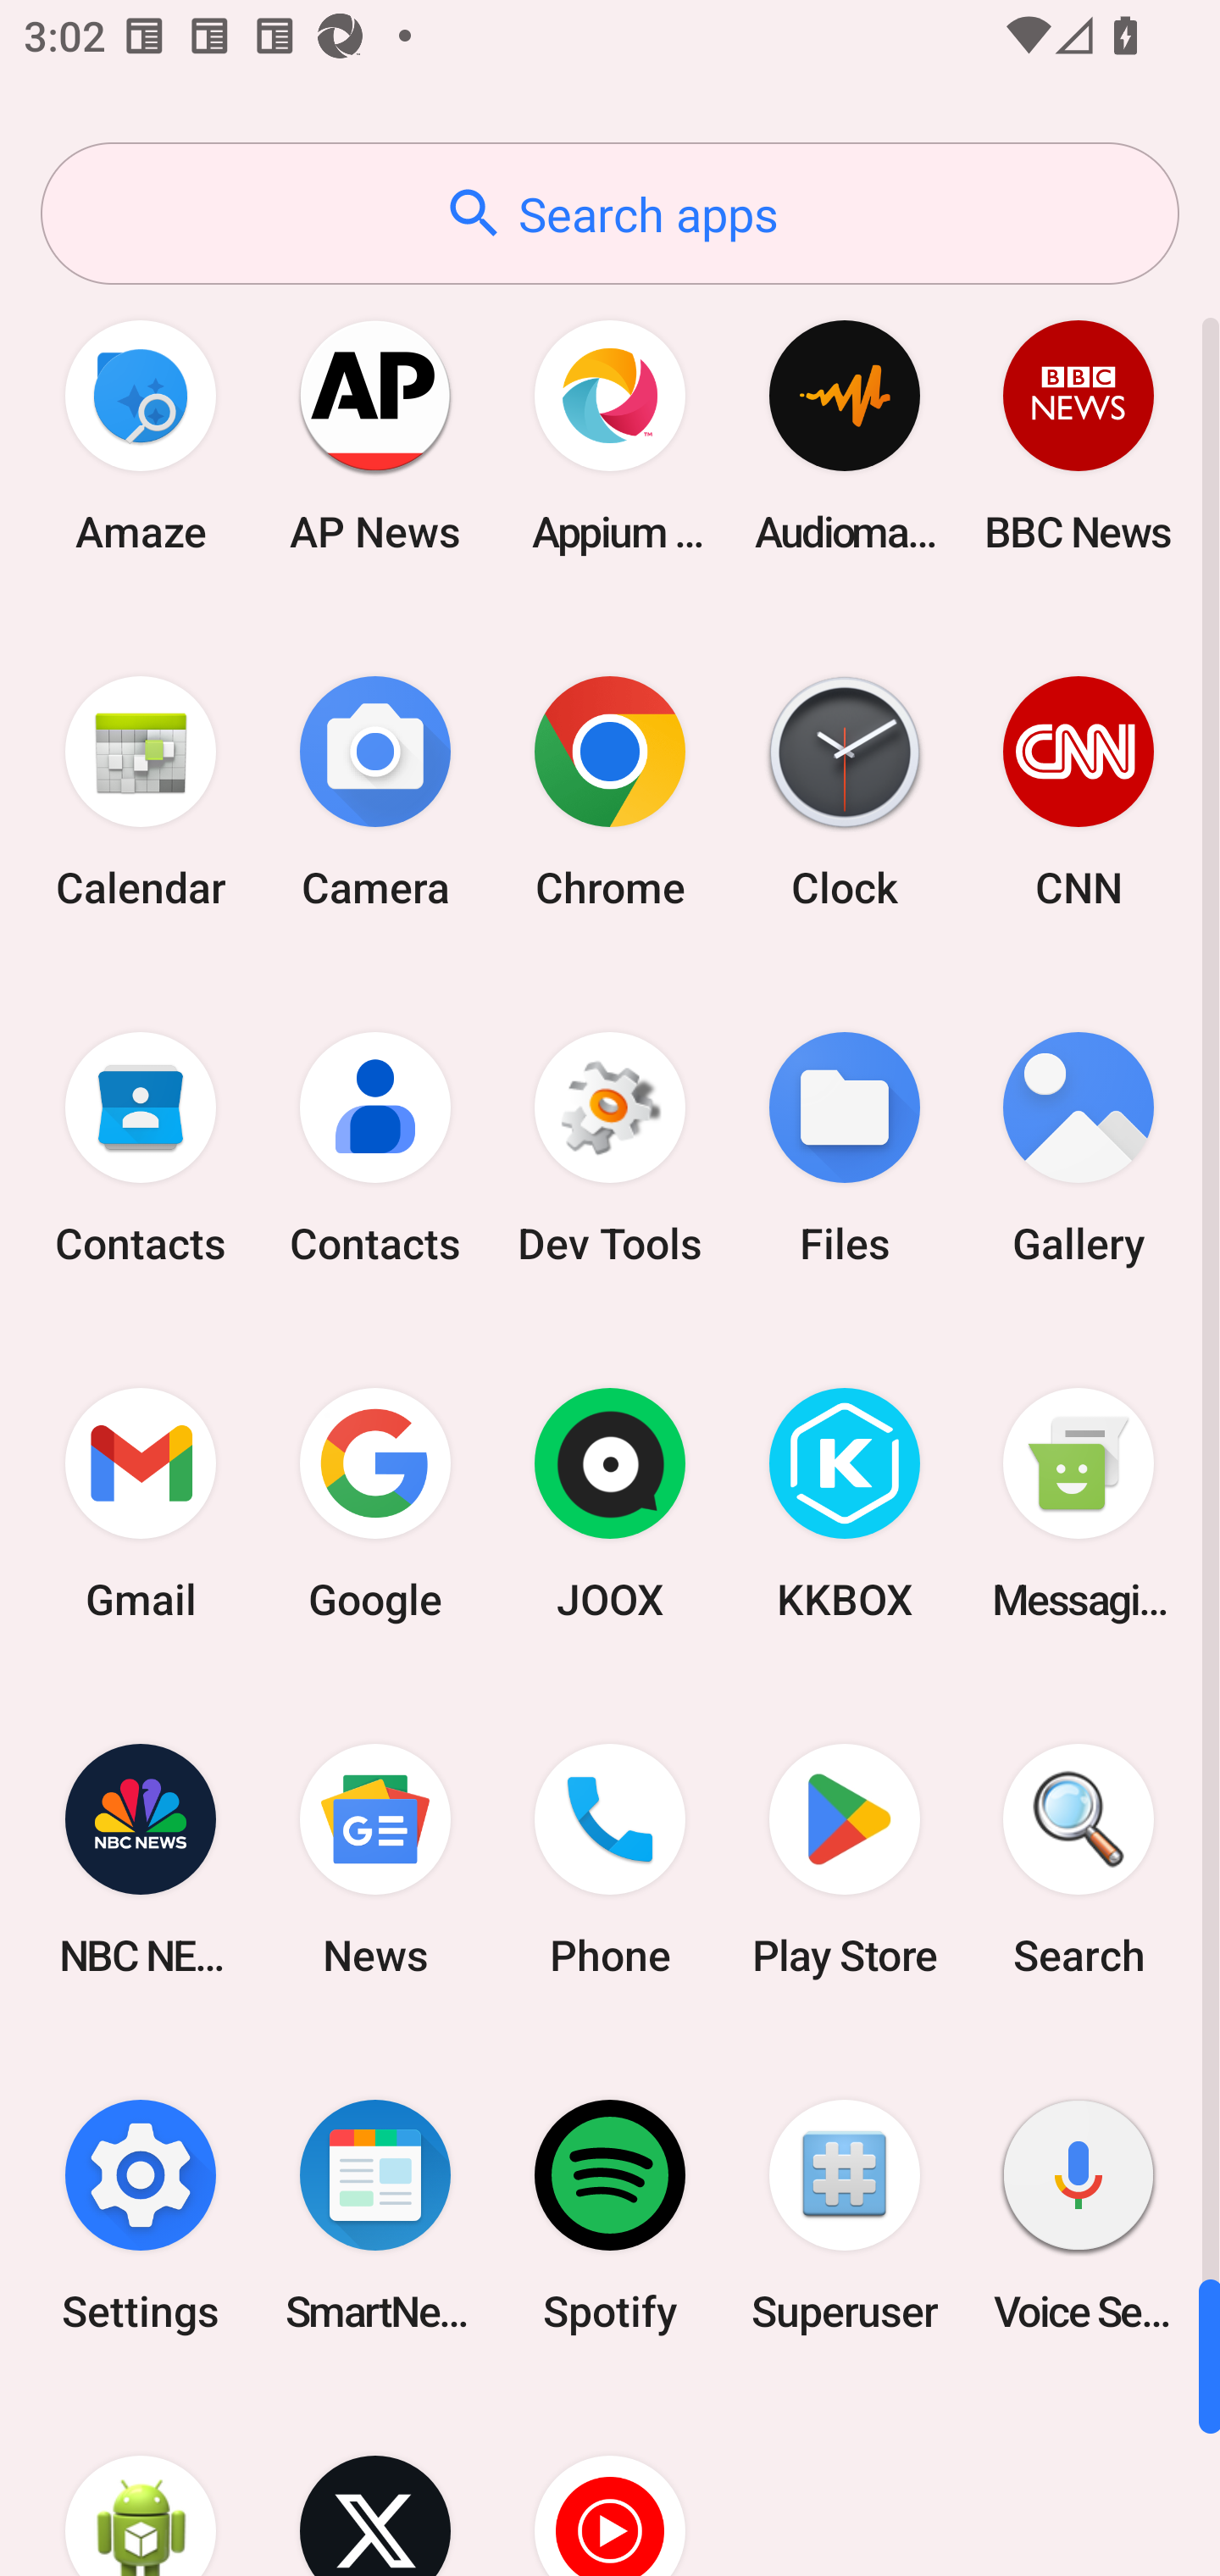 The height and width of the screenshot is (2576, 1220). Describe the element at coordinates (141, 436) in the screenshot. I see `Amaze` at that location.